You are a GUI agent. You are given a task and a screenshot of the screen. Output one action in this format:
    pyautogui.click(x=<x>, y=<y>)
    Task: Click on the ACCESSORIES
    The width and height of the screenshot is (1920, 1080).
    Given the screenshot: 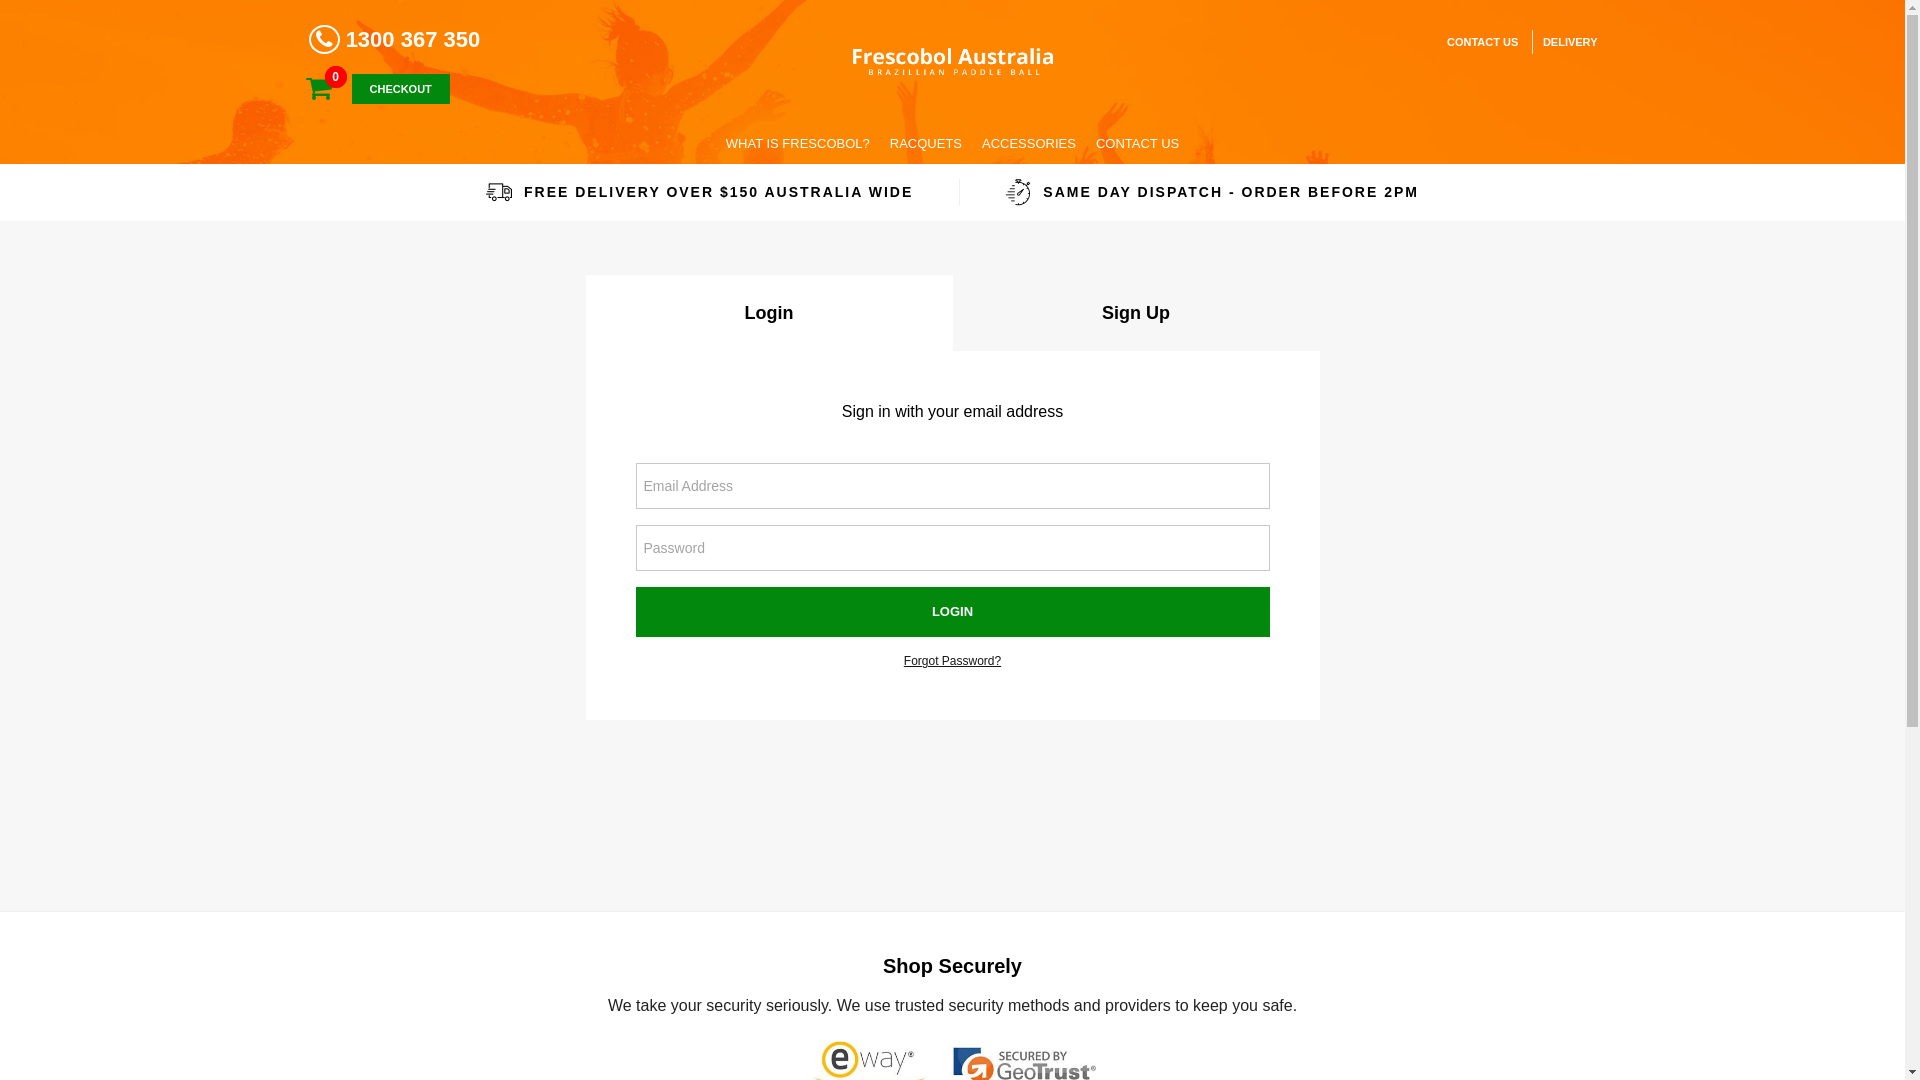 What is the action you would take?
    pyautogui.click(x=1029, y=144)
    